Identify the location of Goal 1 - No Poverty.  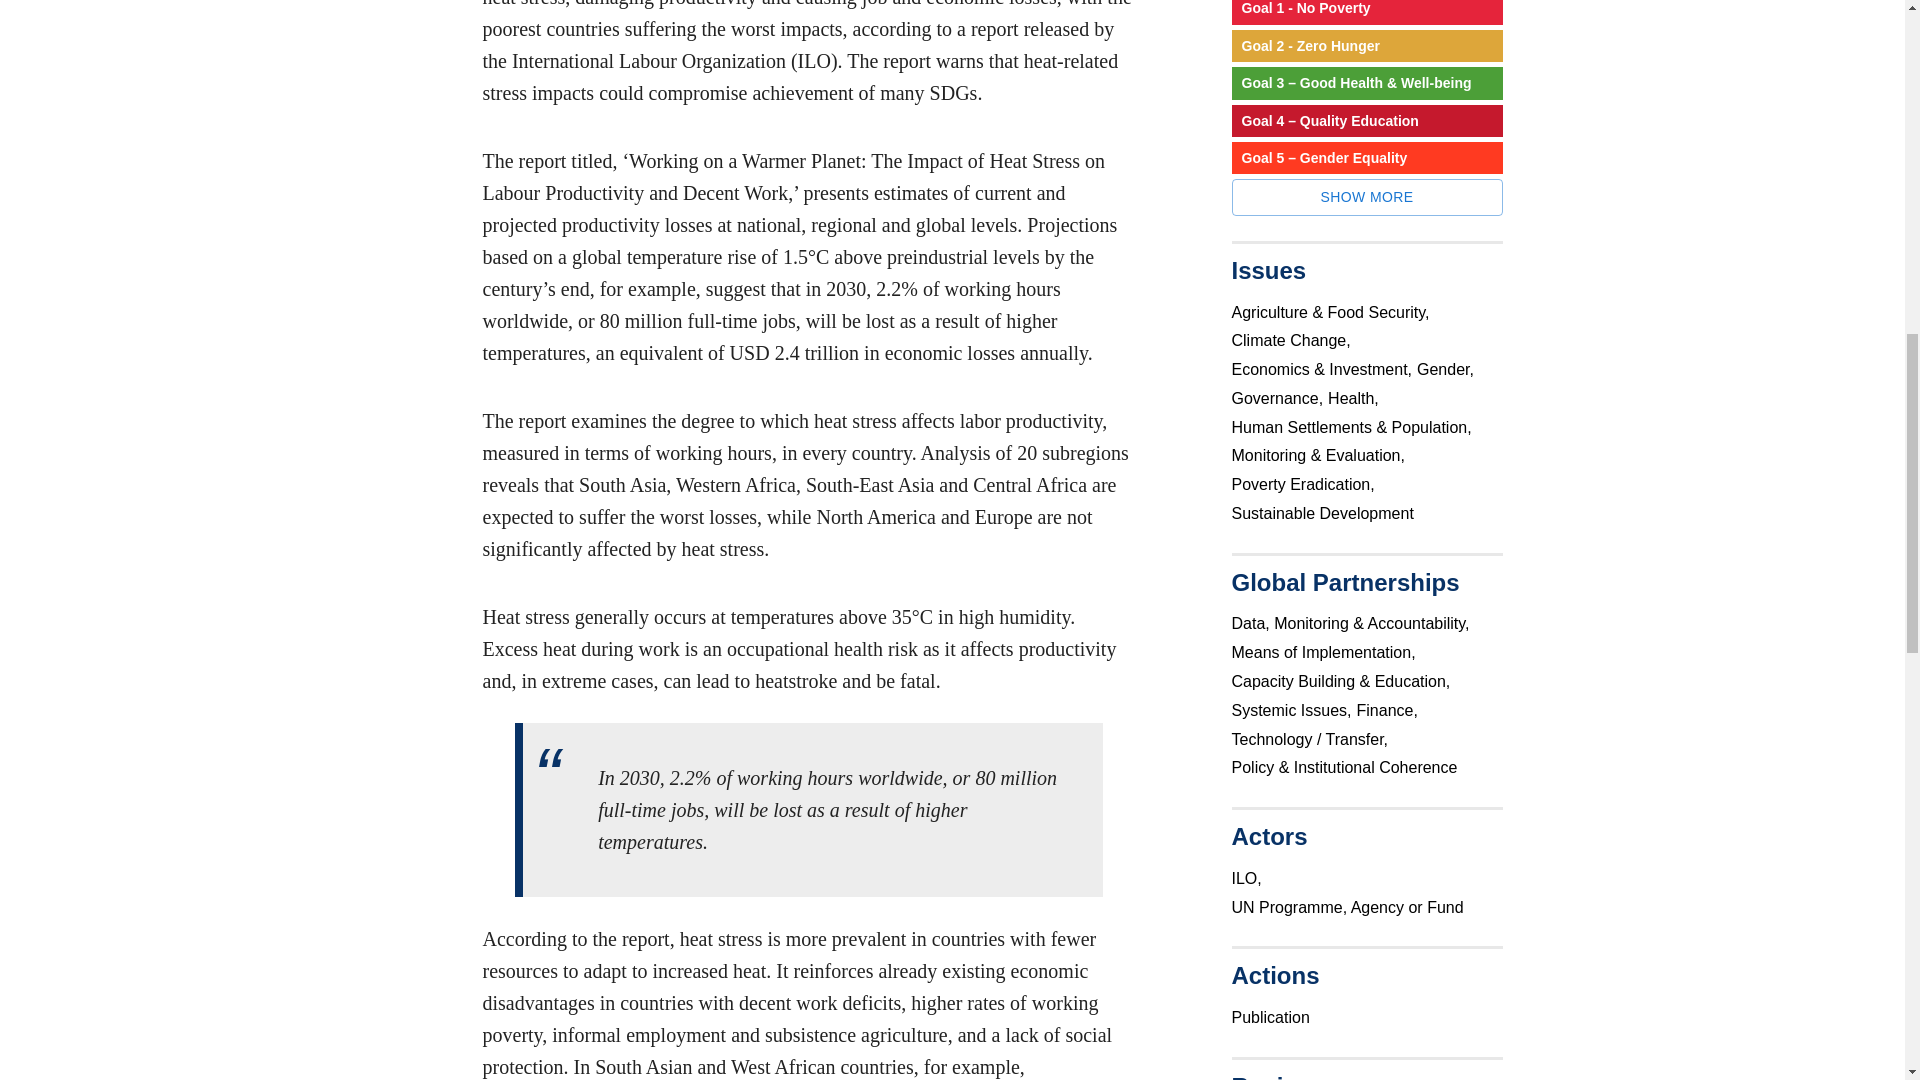
(1368, 12).